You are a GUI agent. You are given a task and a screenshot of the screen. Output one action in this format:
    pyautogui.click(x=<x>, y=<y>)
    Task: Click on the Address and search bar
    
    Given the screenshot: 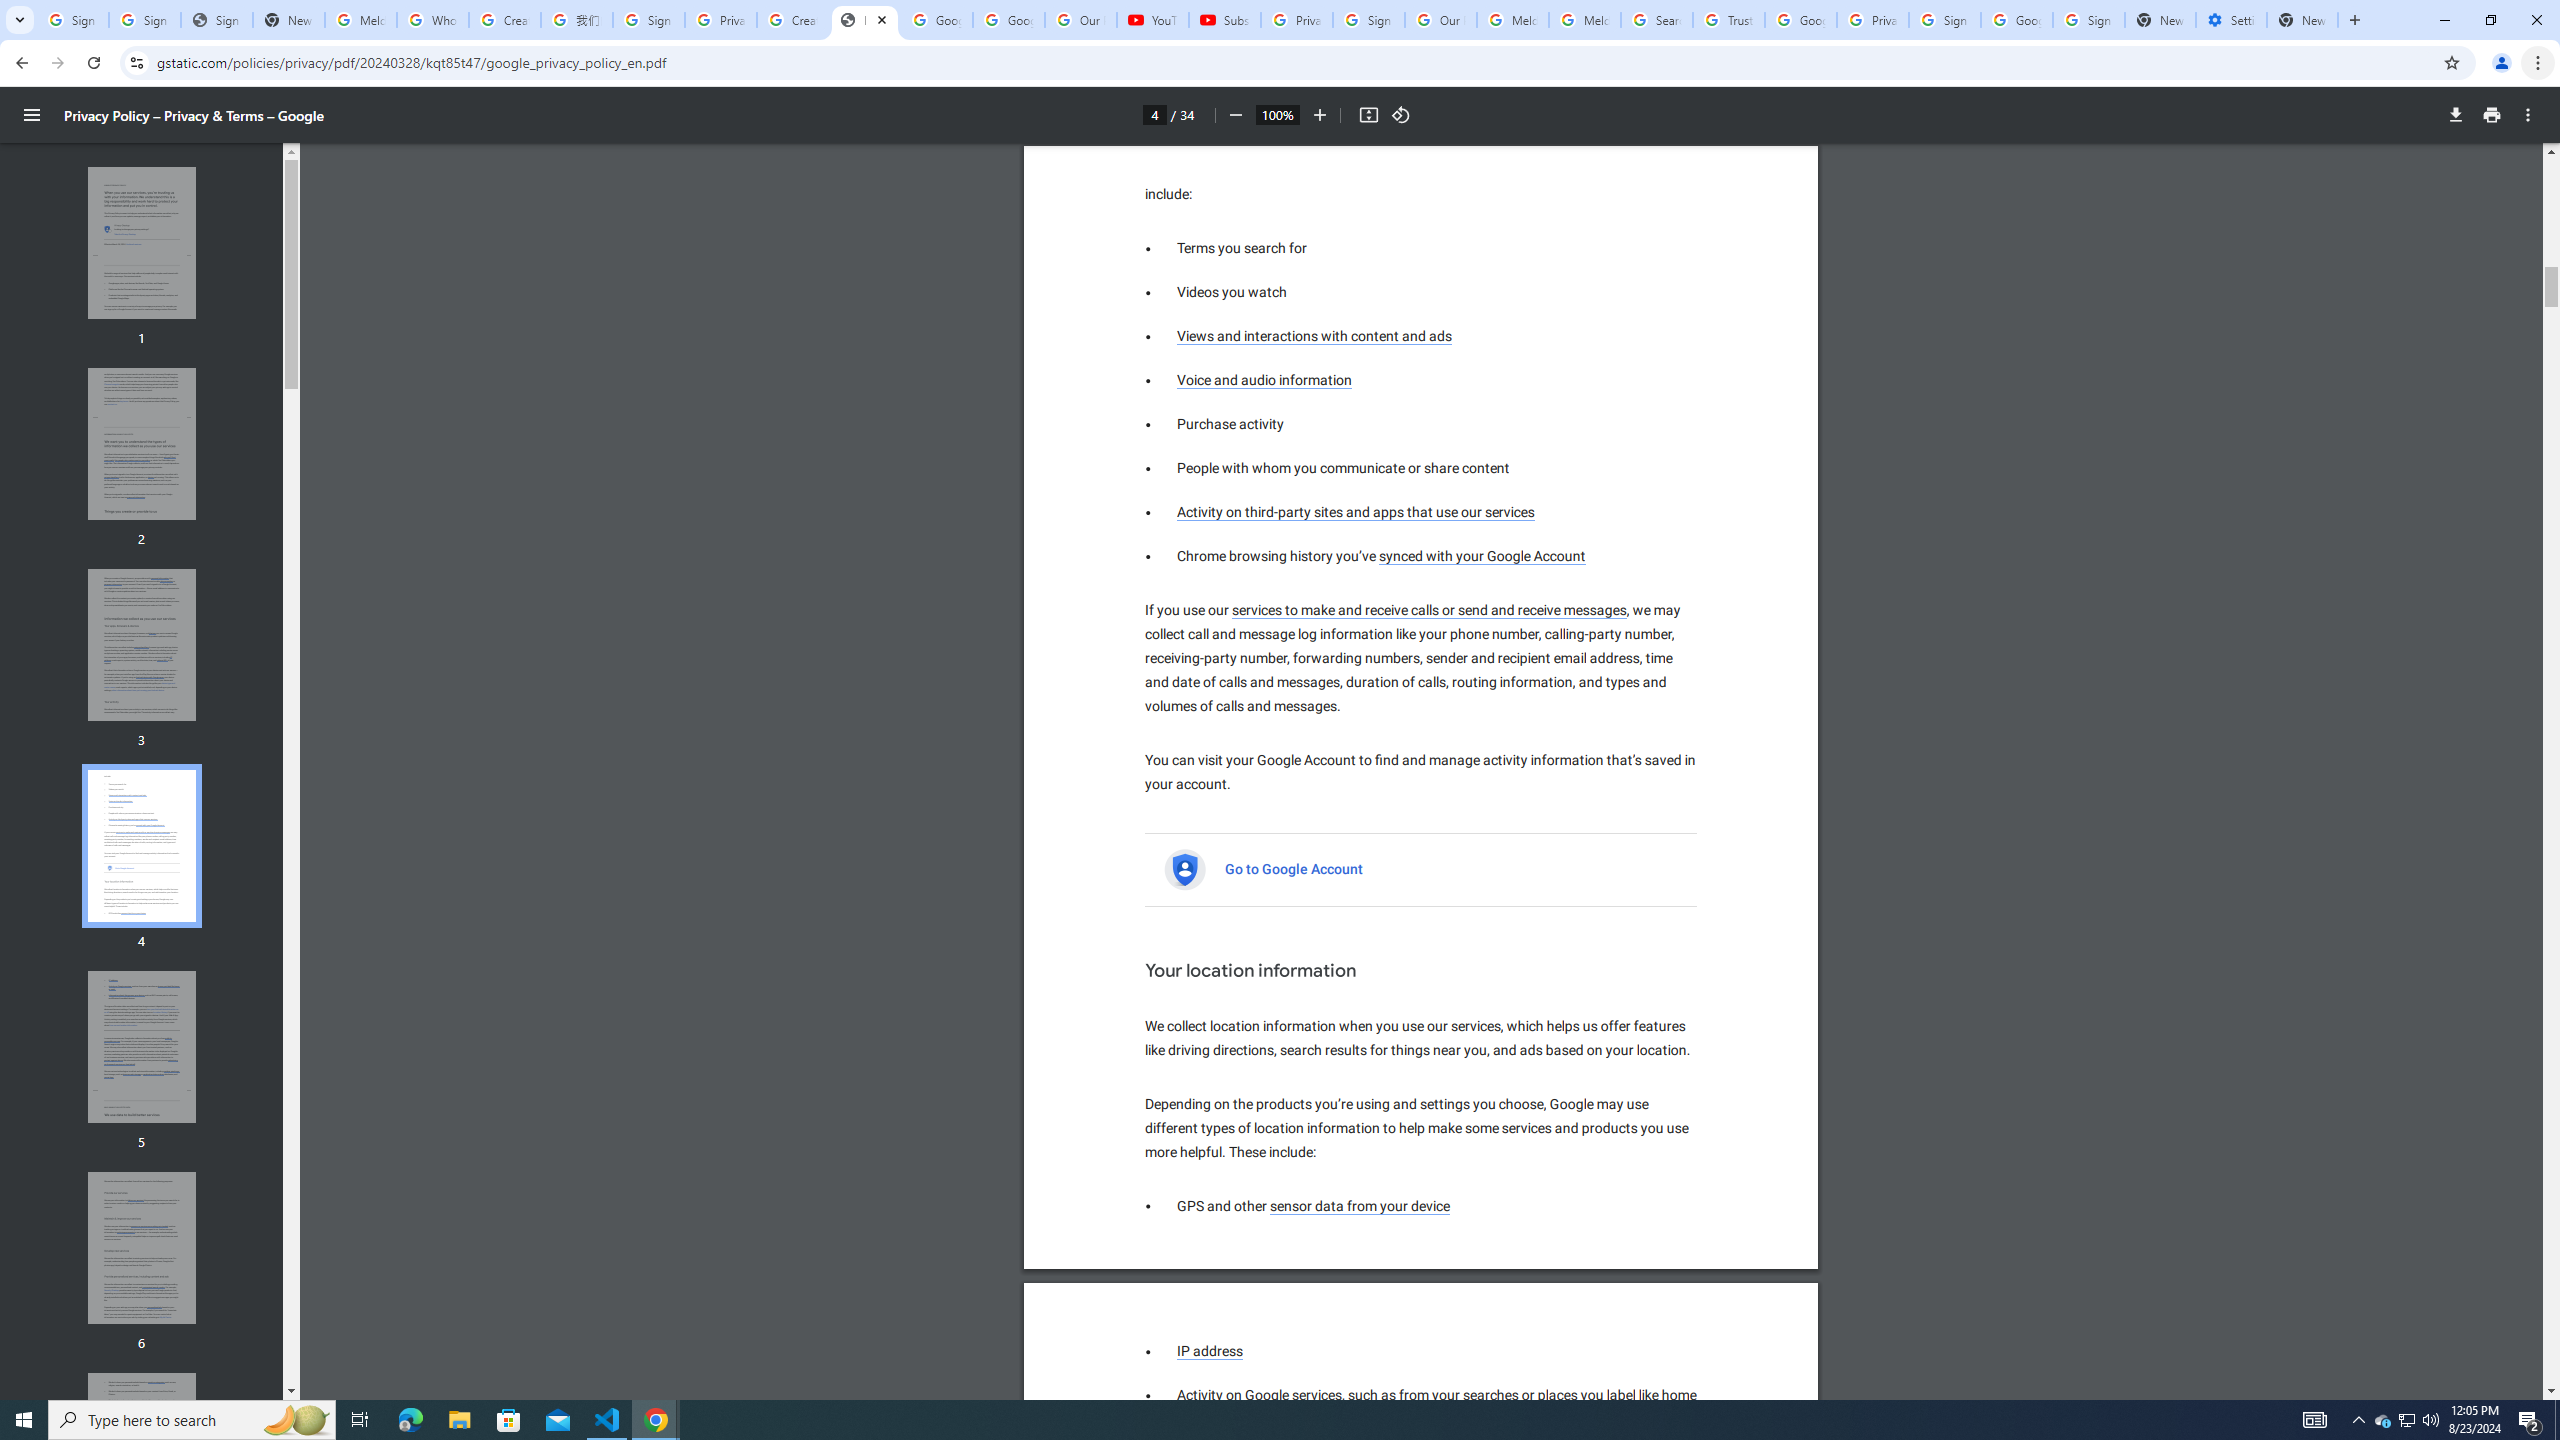 What is the action you would take?
    pyautogui.click(x=1294, y=62)
    